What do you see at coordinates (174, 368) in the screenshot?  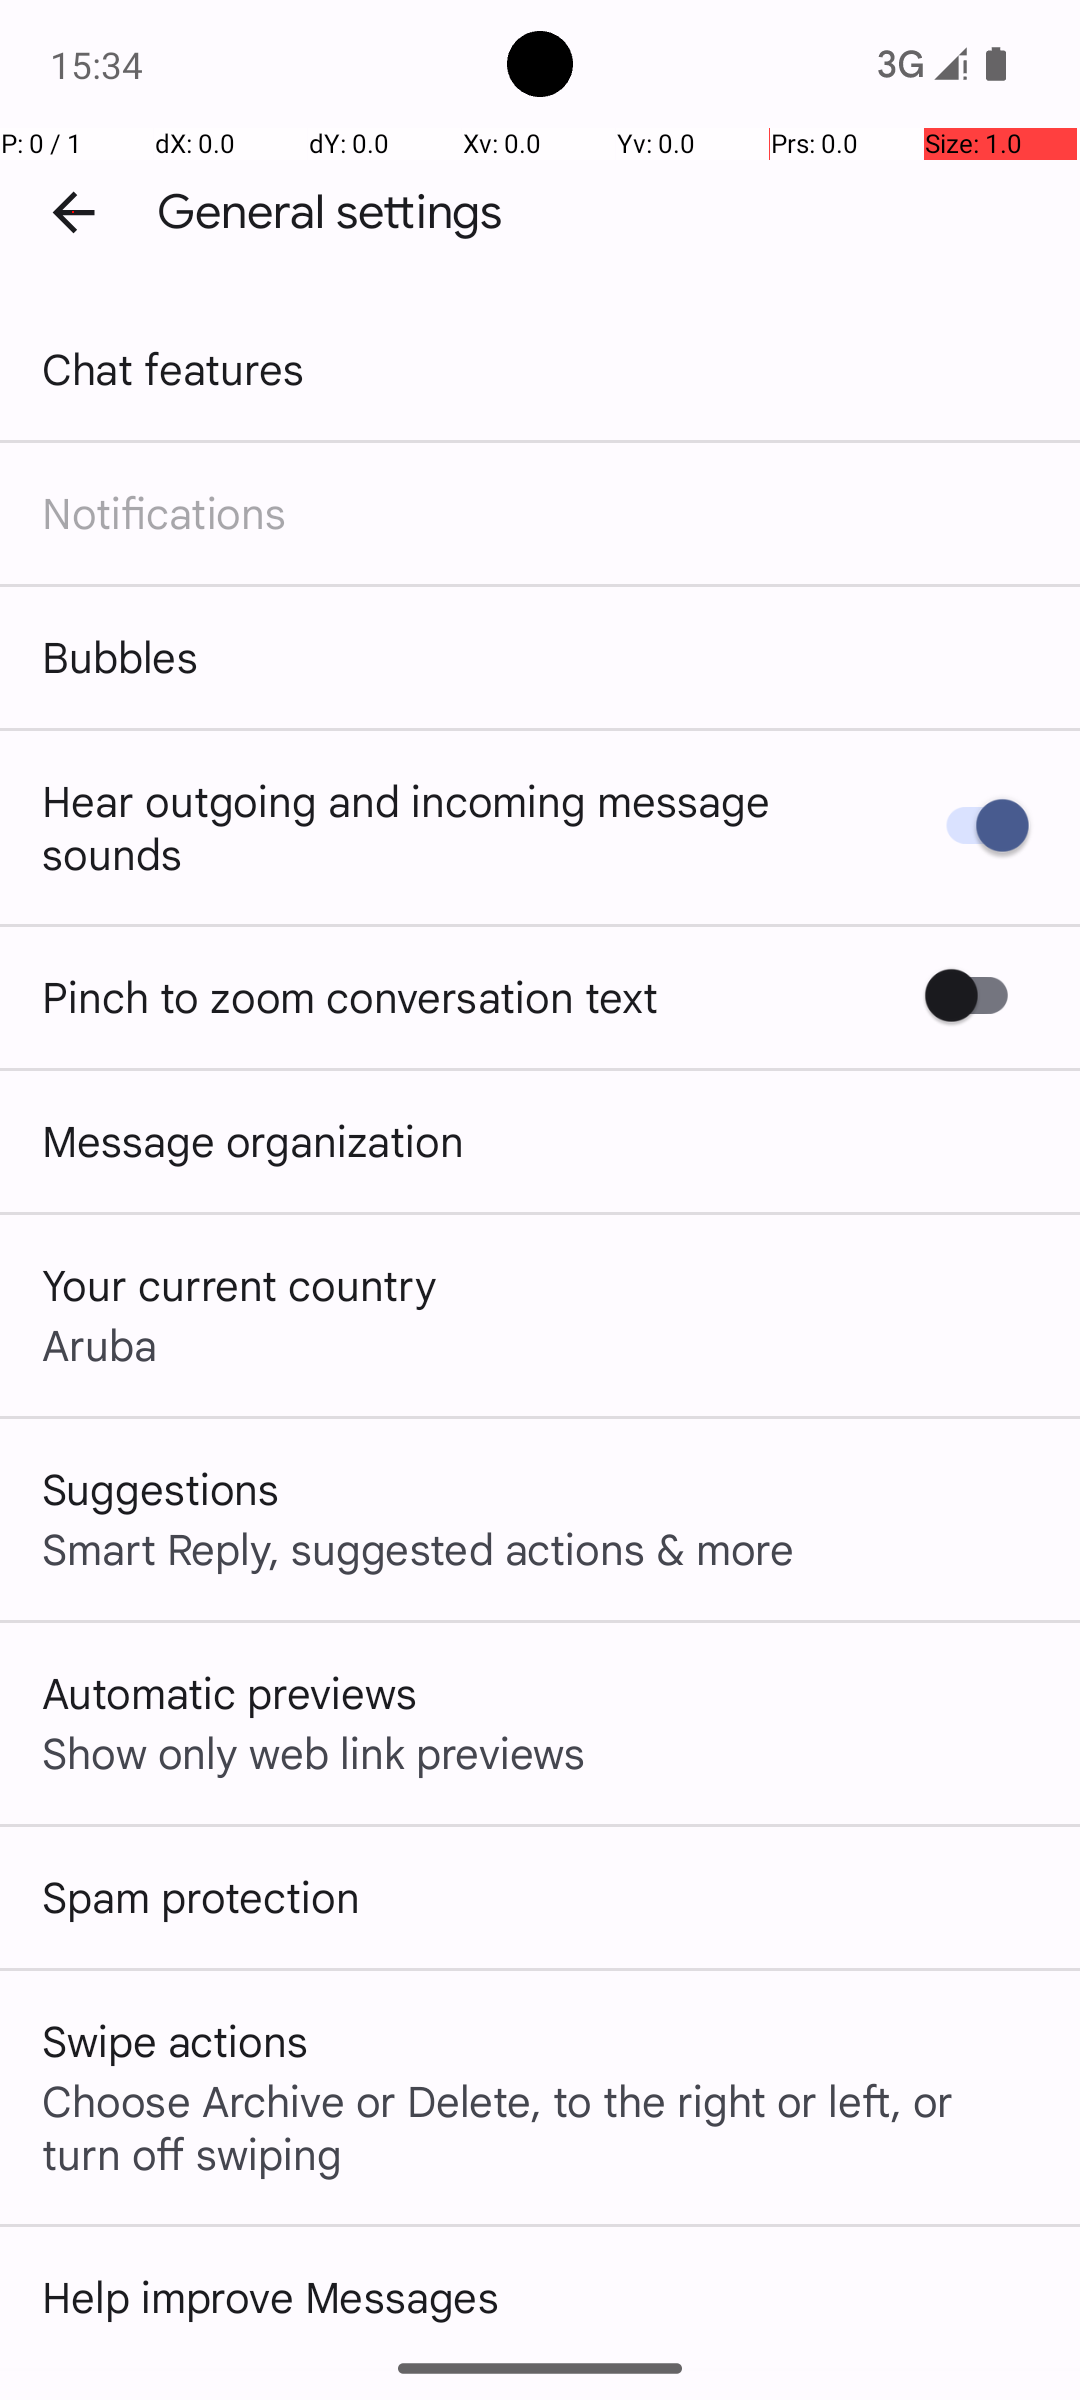 I see `Chat features` at bounding box center [174, 368].